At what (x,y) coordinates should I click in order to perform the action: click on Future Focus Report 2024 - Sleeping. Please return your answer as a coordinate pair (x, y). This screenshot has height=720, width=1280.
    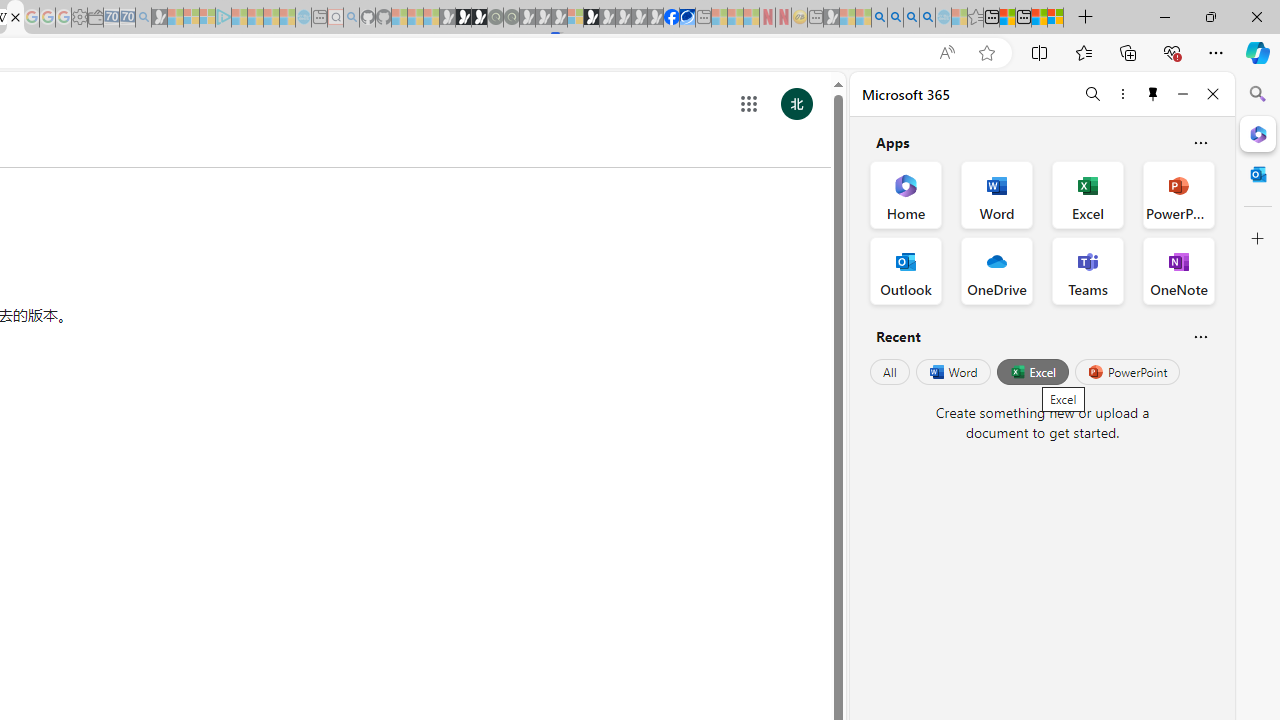
    Looking at the image, I should click on (511, 18).